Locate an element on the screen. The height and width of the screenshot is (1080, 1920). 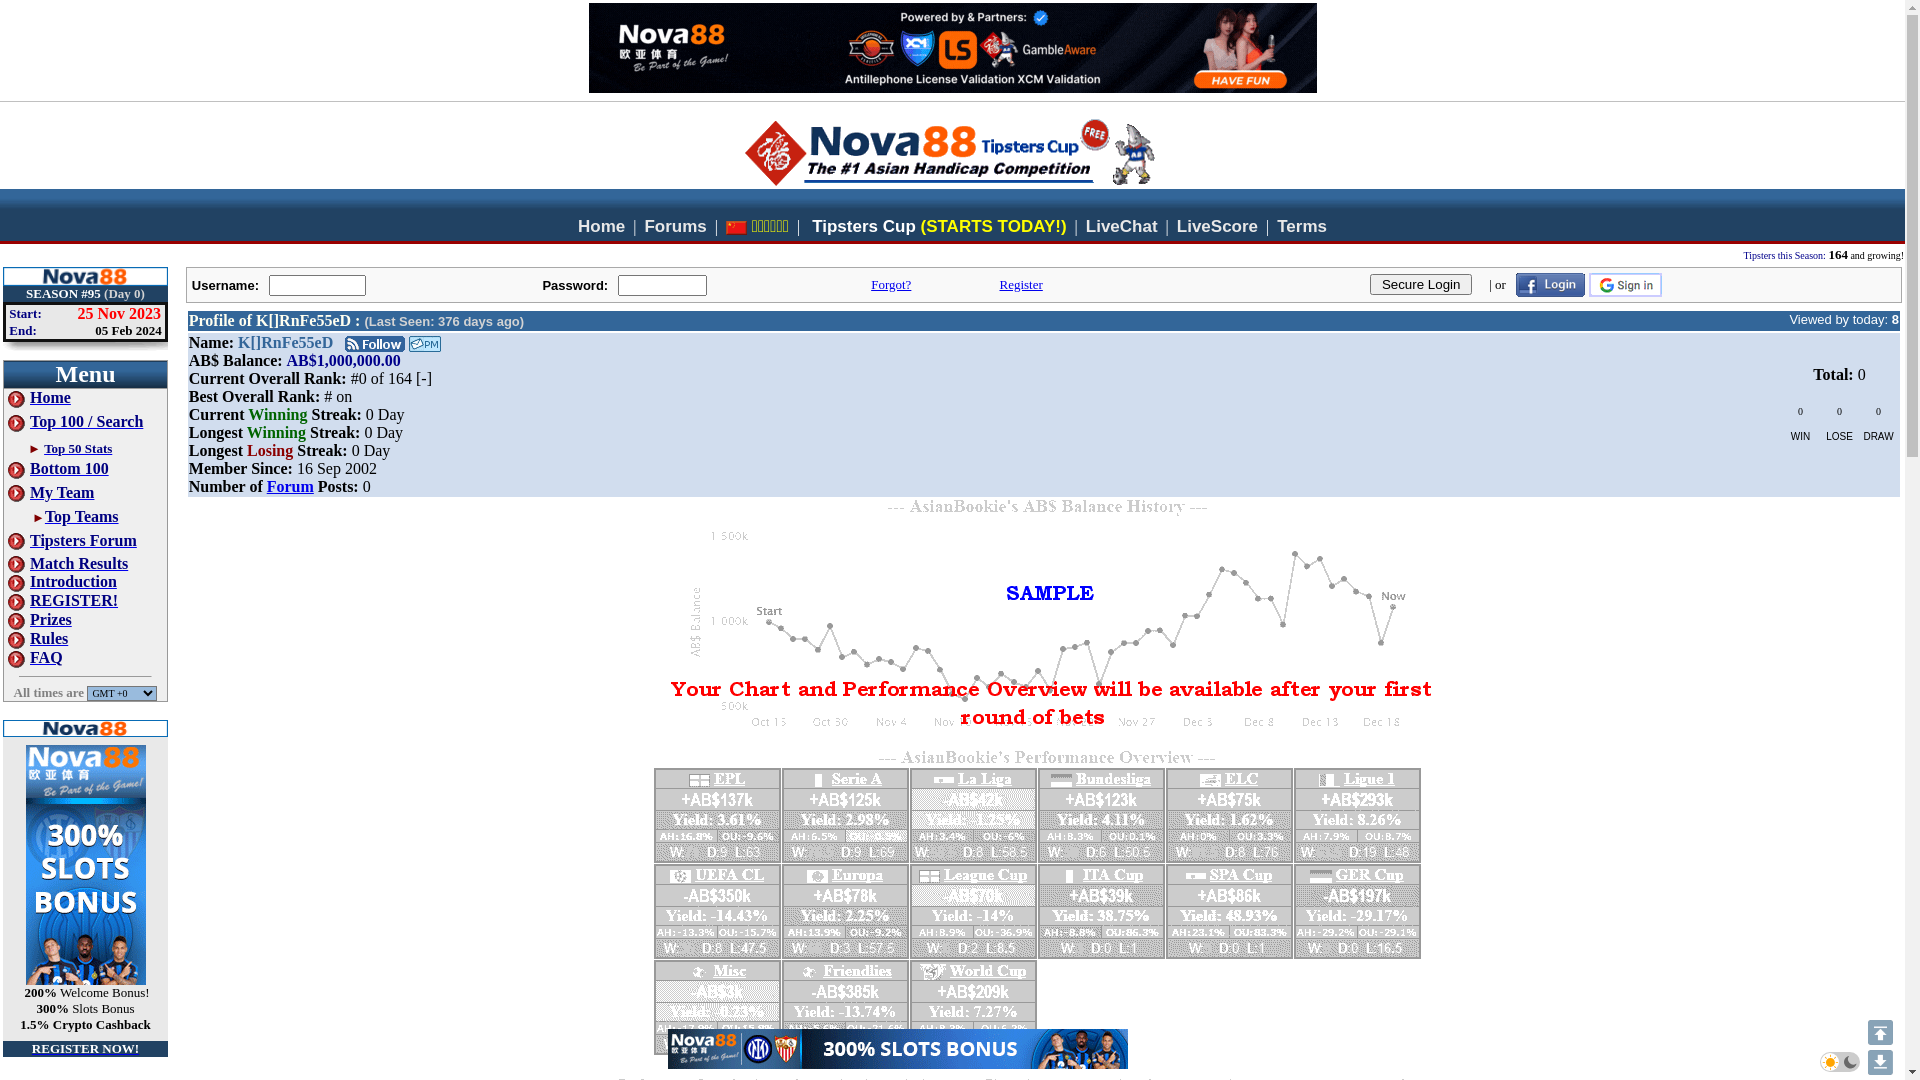
Forgot? is located at coordinates (891, 284).